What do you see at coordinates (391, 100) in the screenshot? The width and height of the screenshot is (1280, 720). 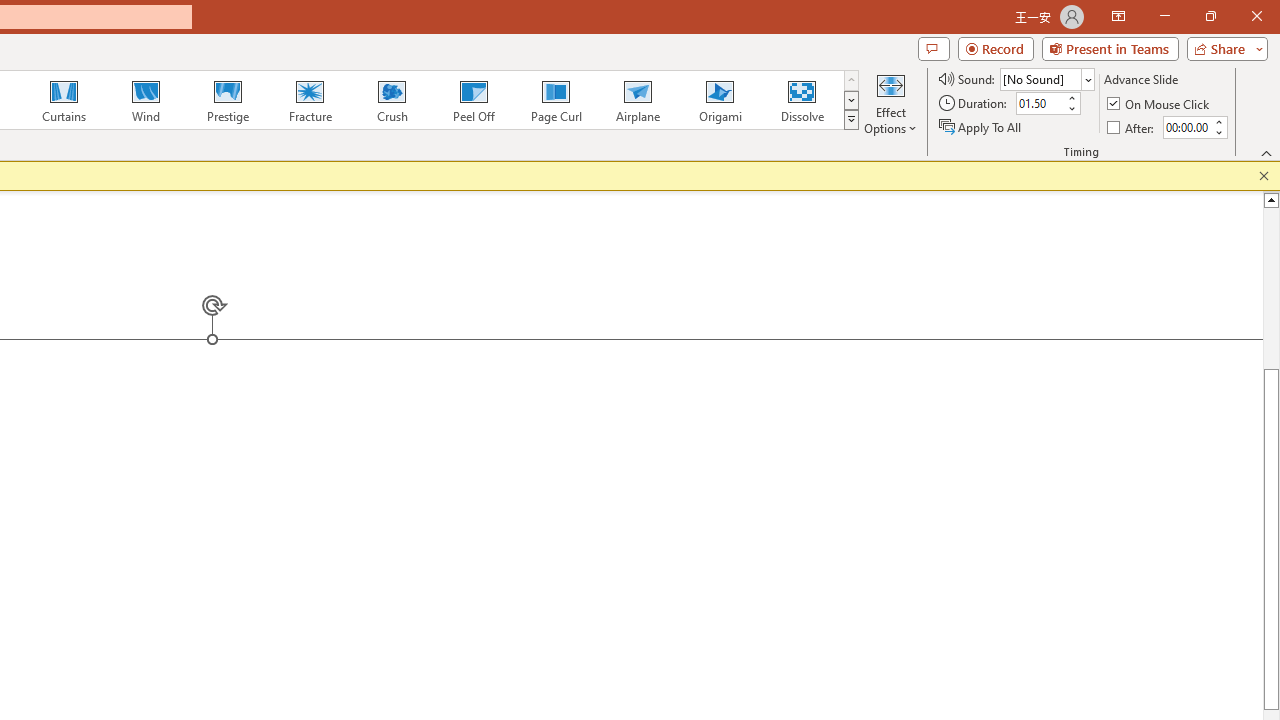 I see `Crush` at bounding box center [391, 100].